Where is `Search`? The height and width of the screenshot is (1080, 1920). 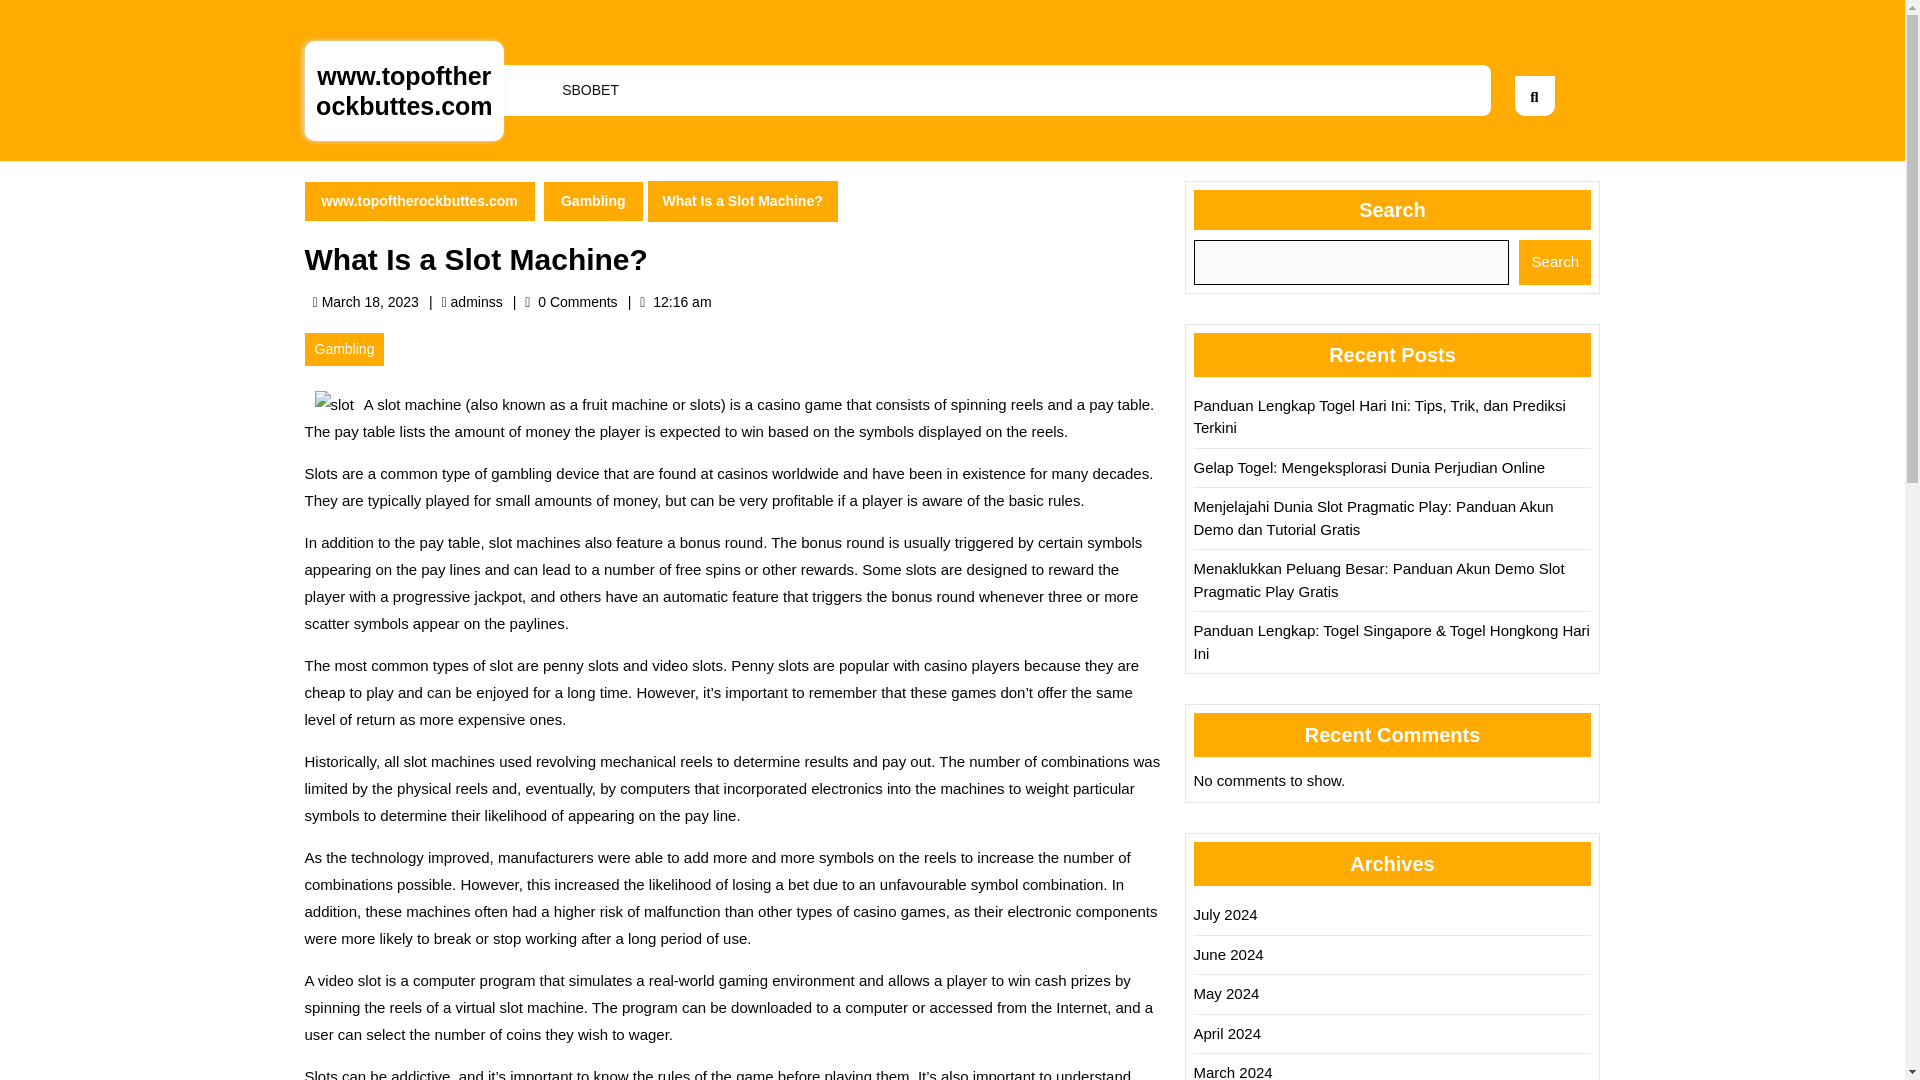 Search is located at coordinates (1554, 262).